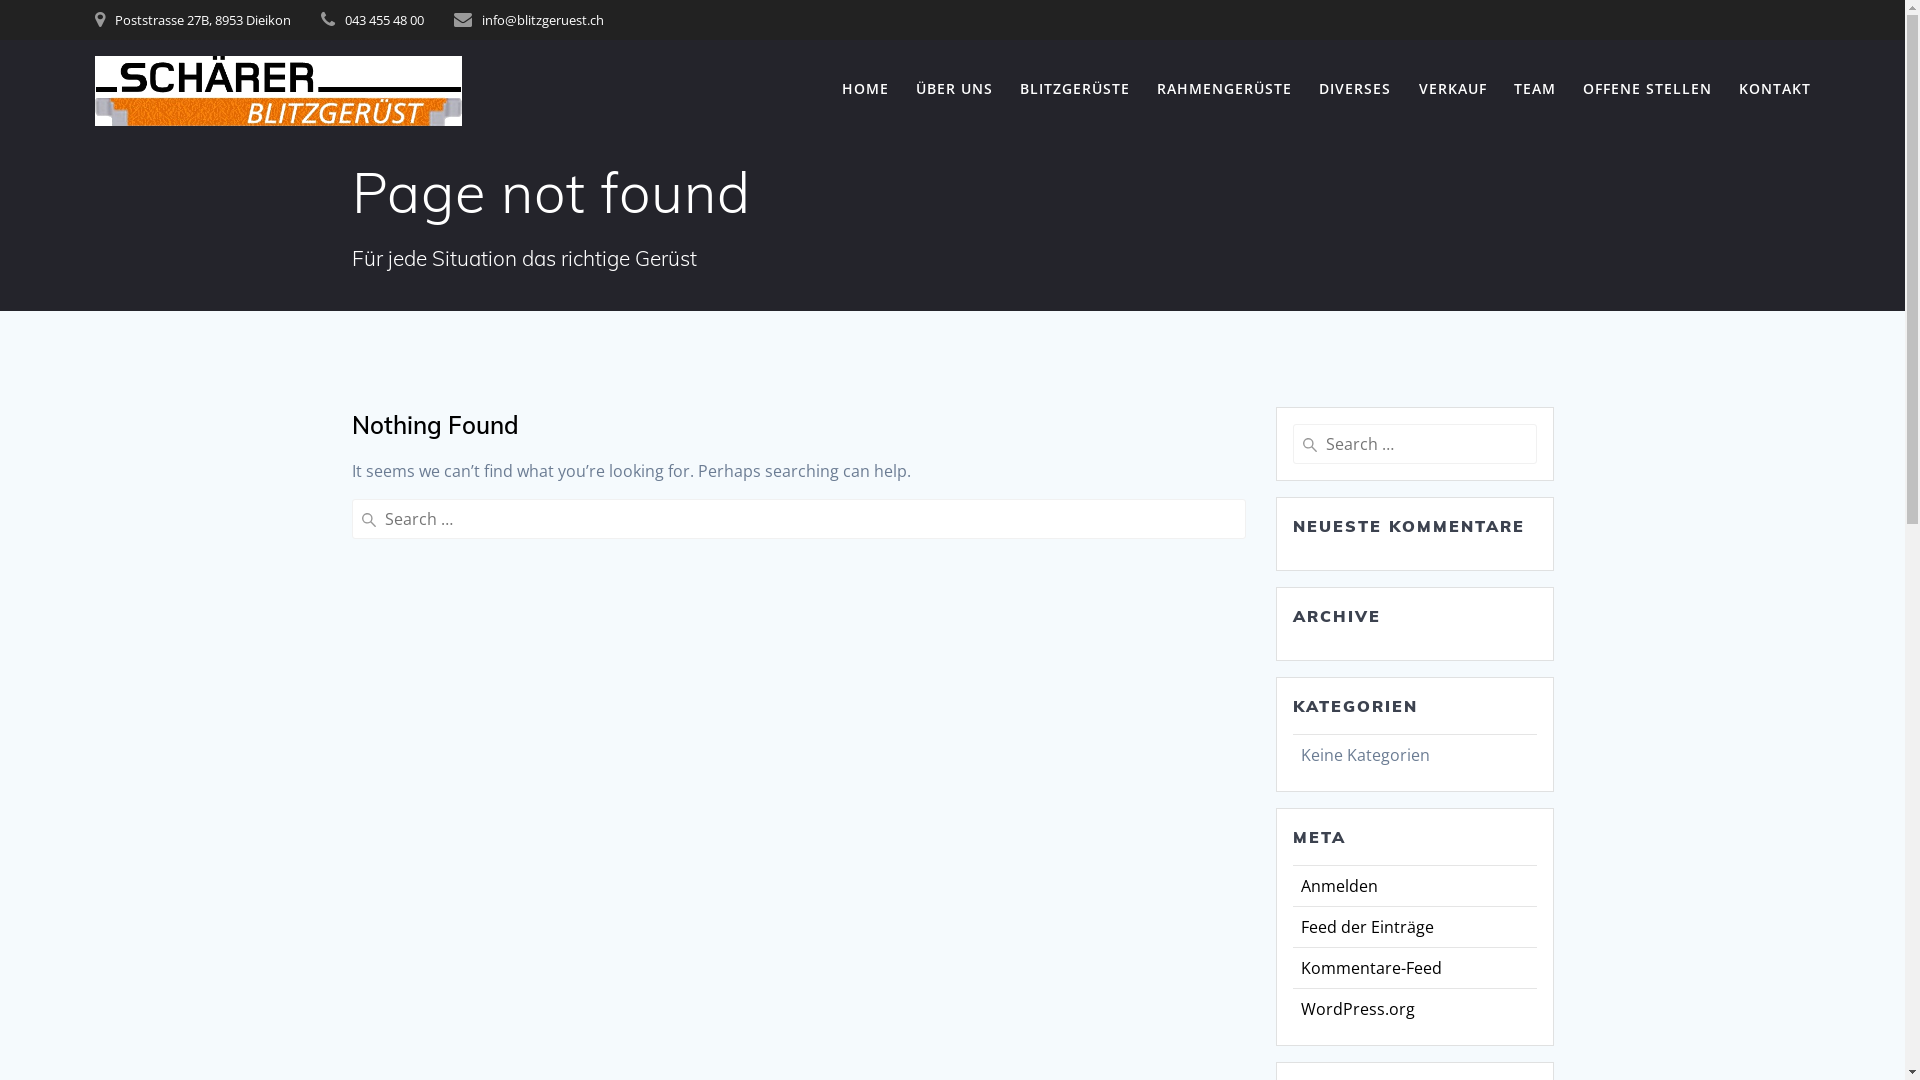 This screenshot has width=1920, height=1080. Describe the element at coordinates (1453, 90) in the screenshot. I see `VERKAUF` at that location.